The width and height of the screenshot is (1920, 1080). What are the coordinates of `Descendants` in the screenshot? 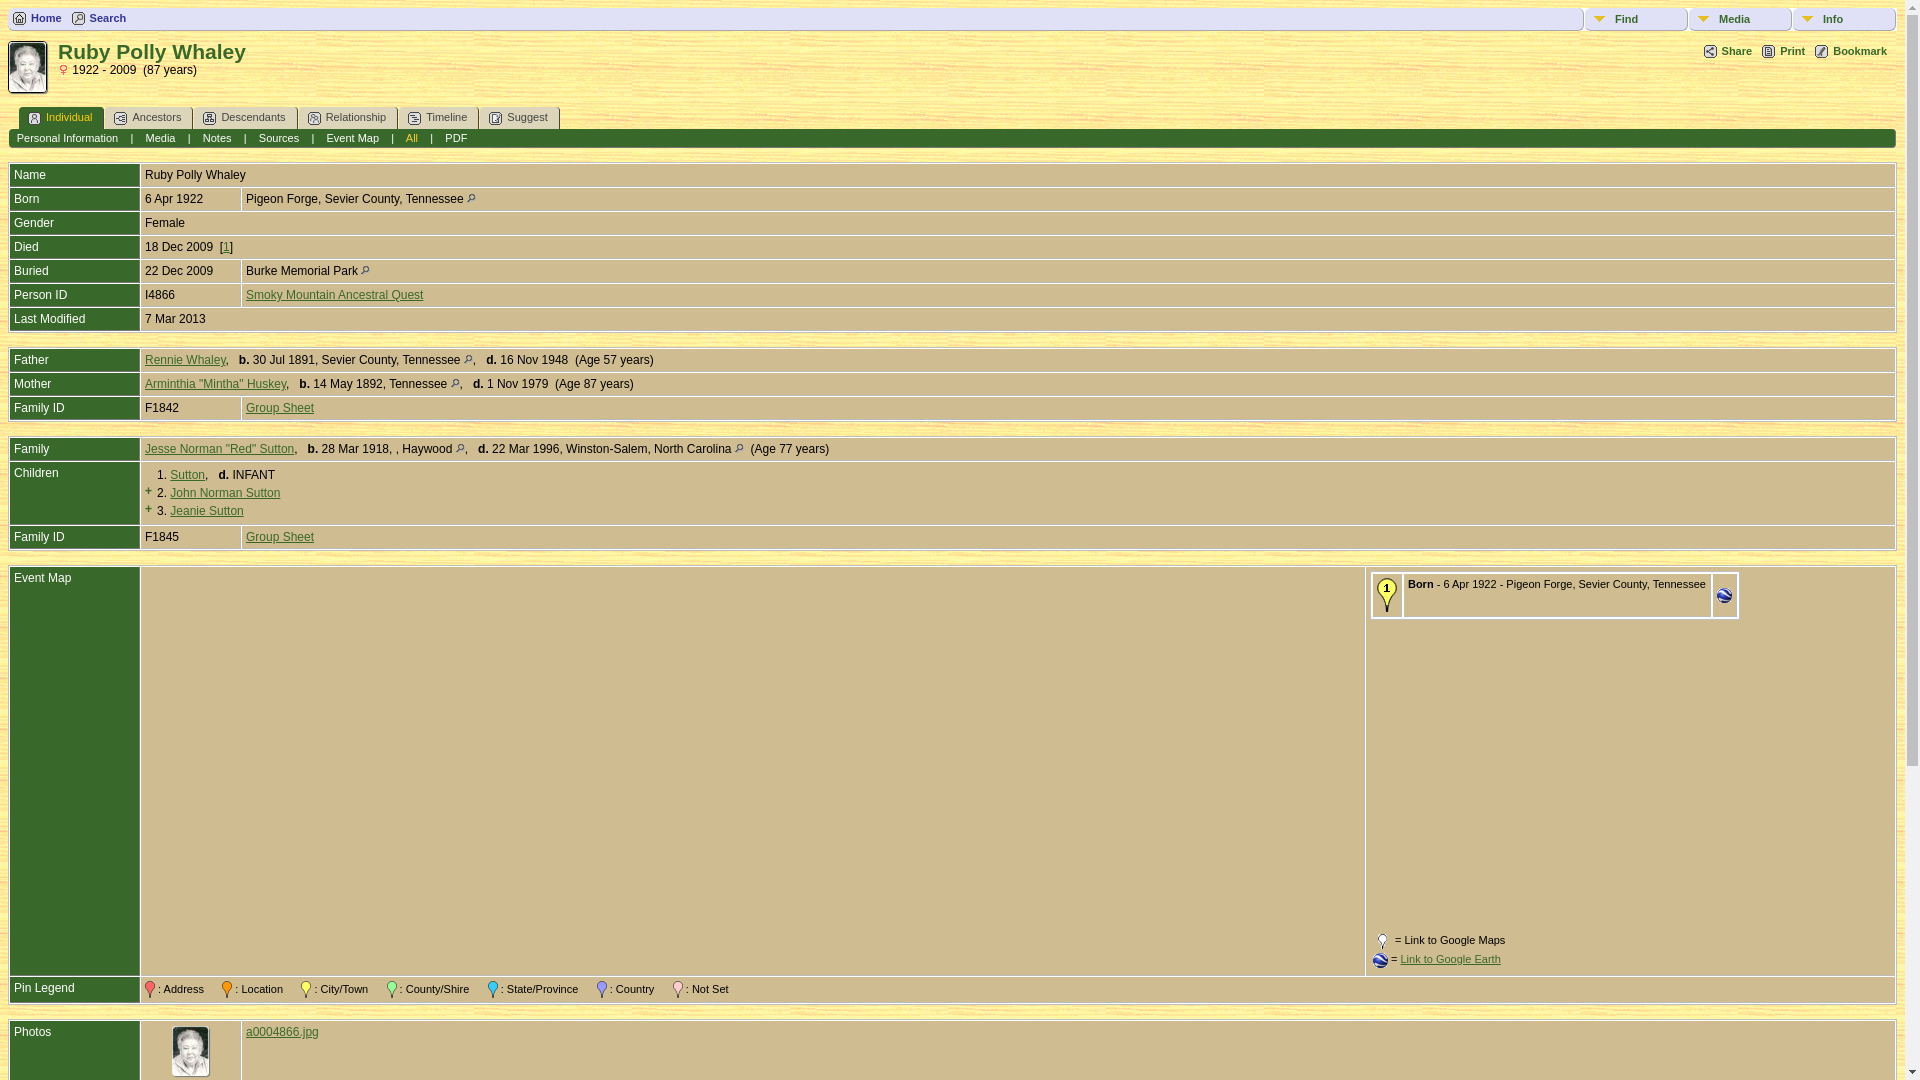 It's located at (245, 117).